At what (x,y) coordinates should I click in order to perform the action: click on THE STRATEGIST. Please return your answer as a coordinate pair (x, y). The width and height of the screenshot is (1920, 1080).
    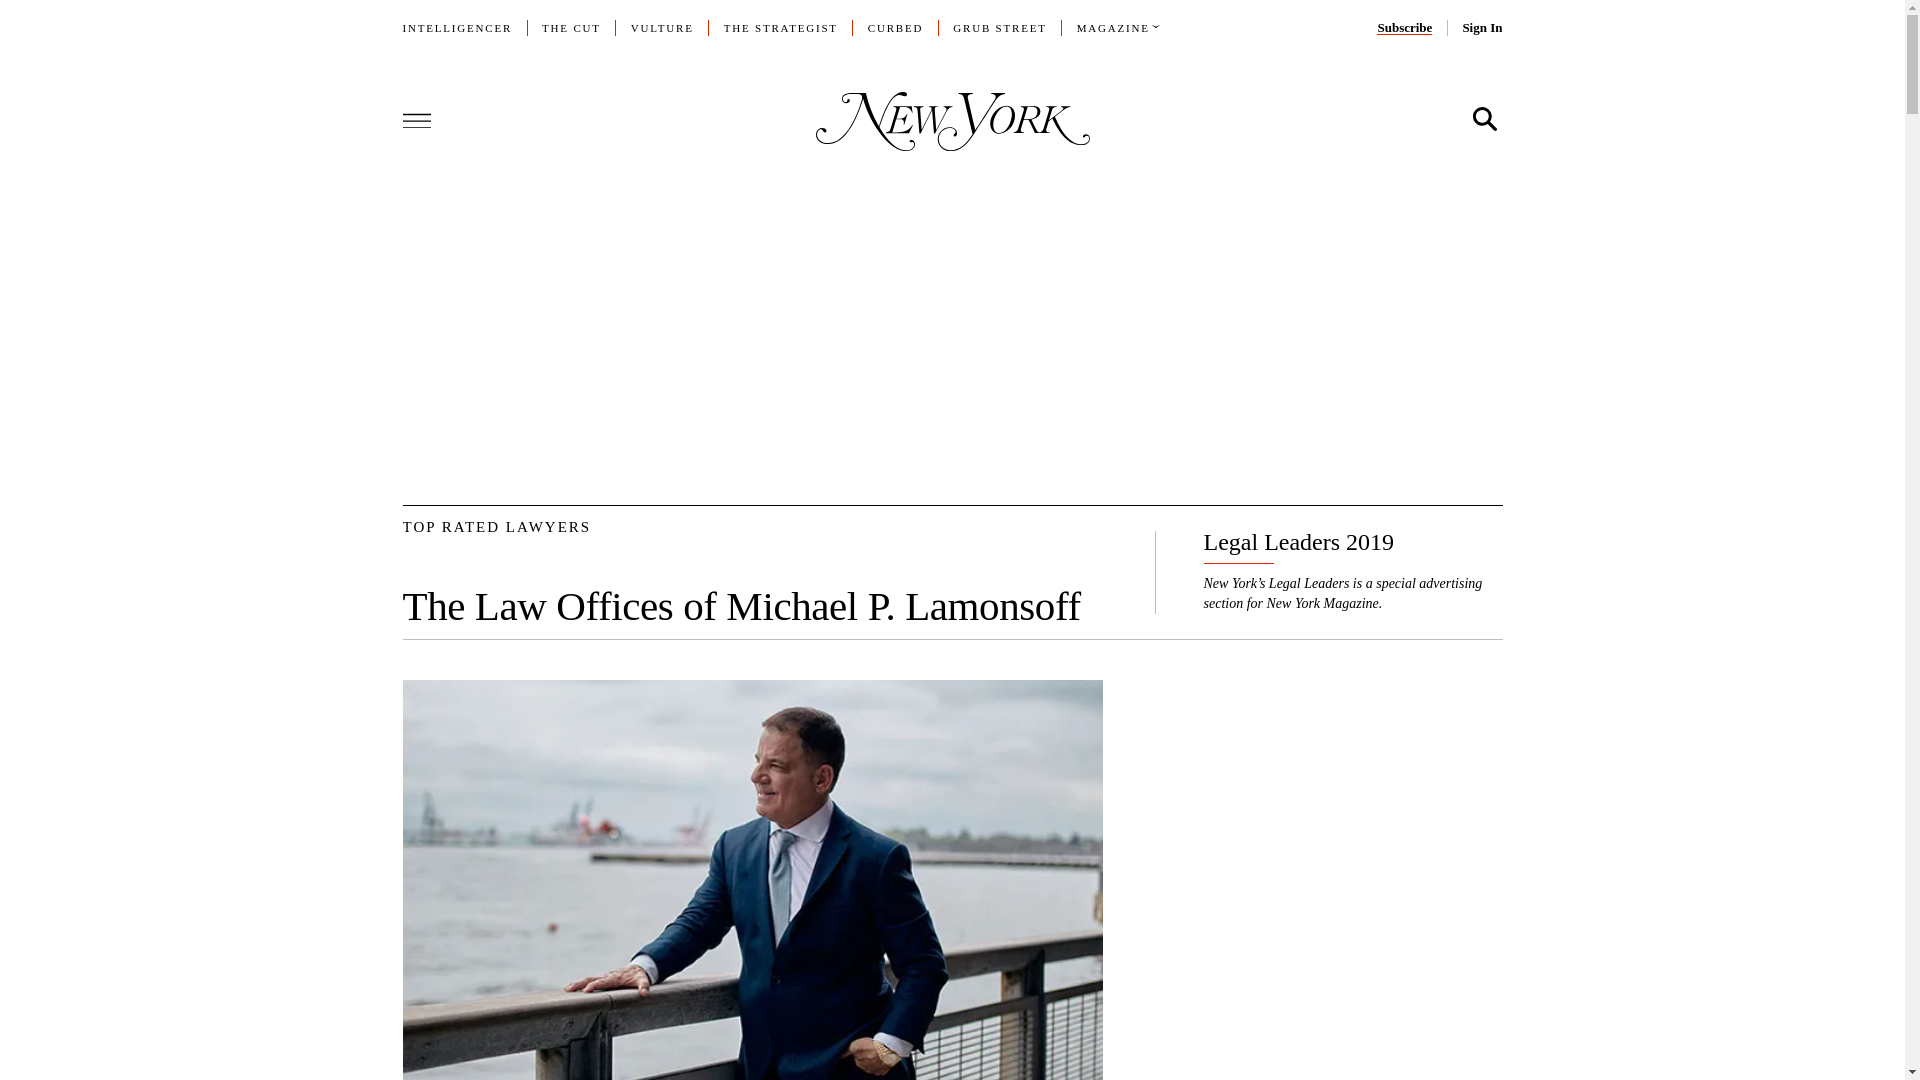
    Looking at the image, I should click on (780, 27).